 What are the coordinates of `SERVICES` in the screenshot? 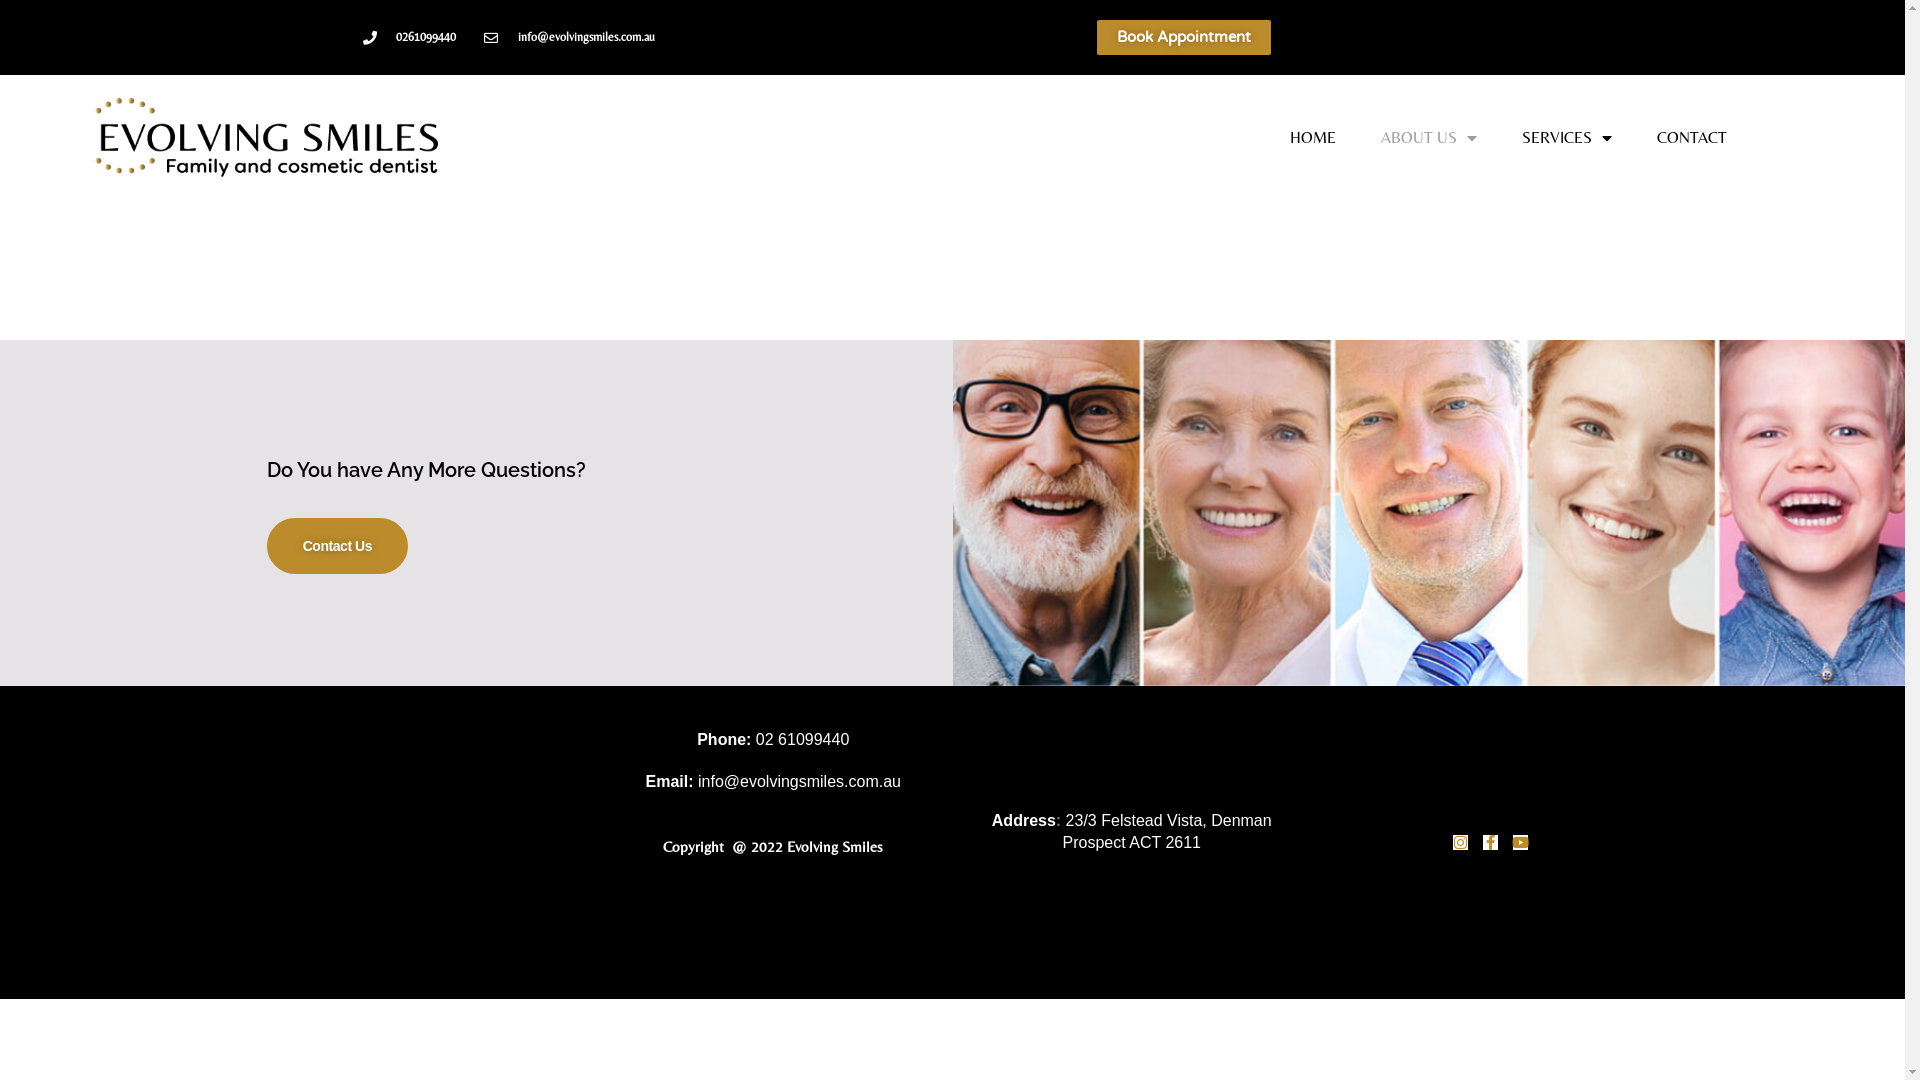 It's located at (1567, 137).